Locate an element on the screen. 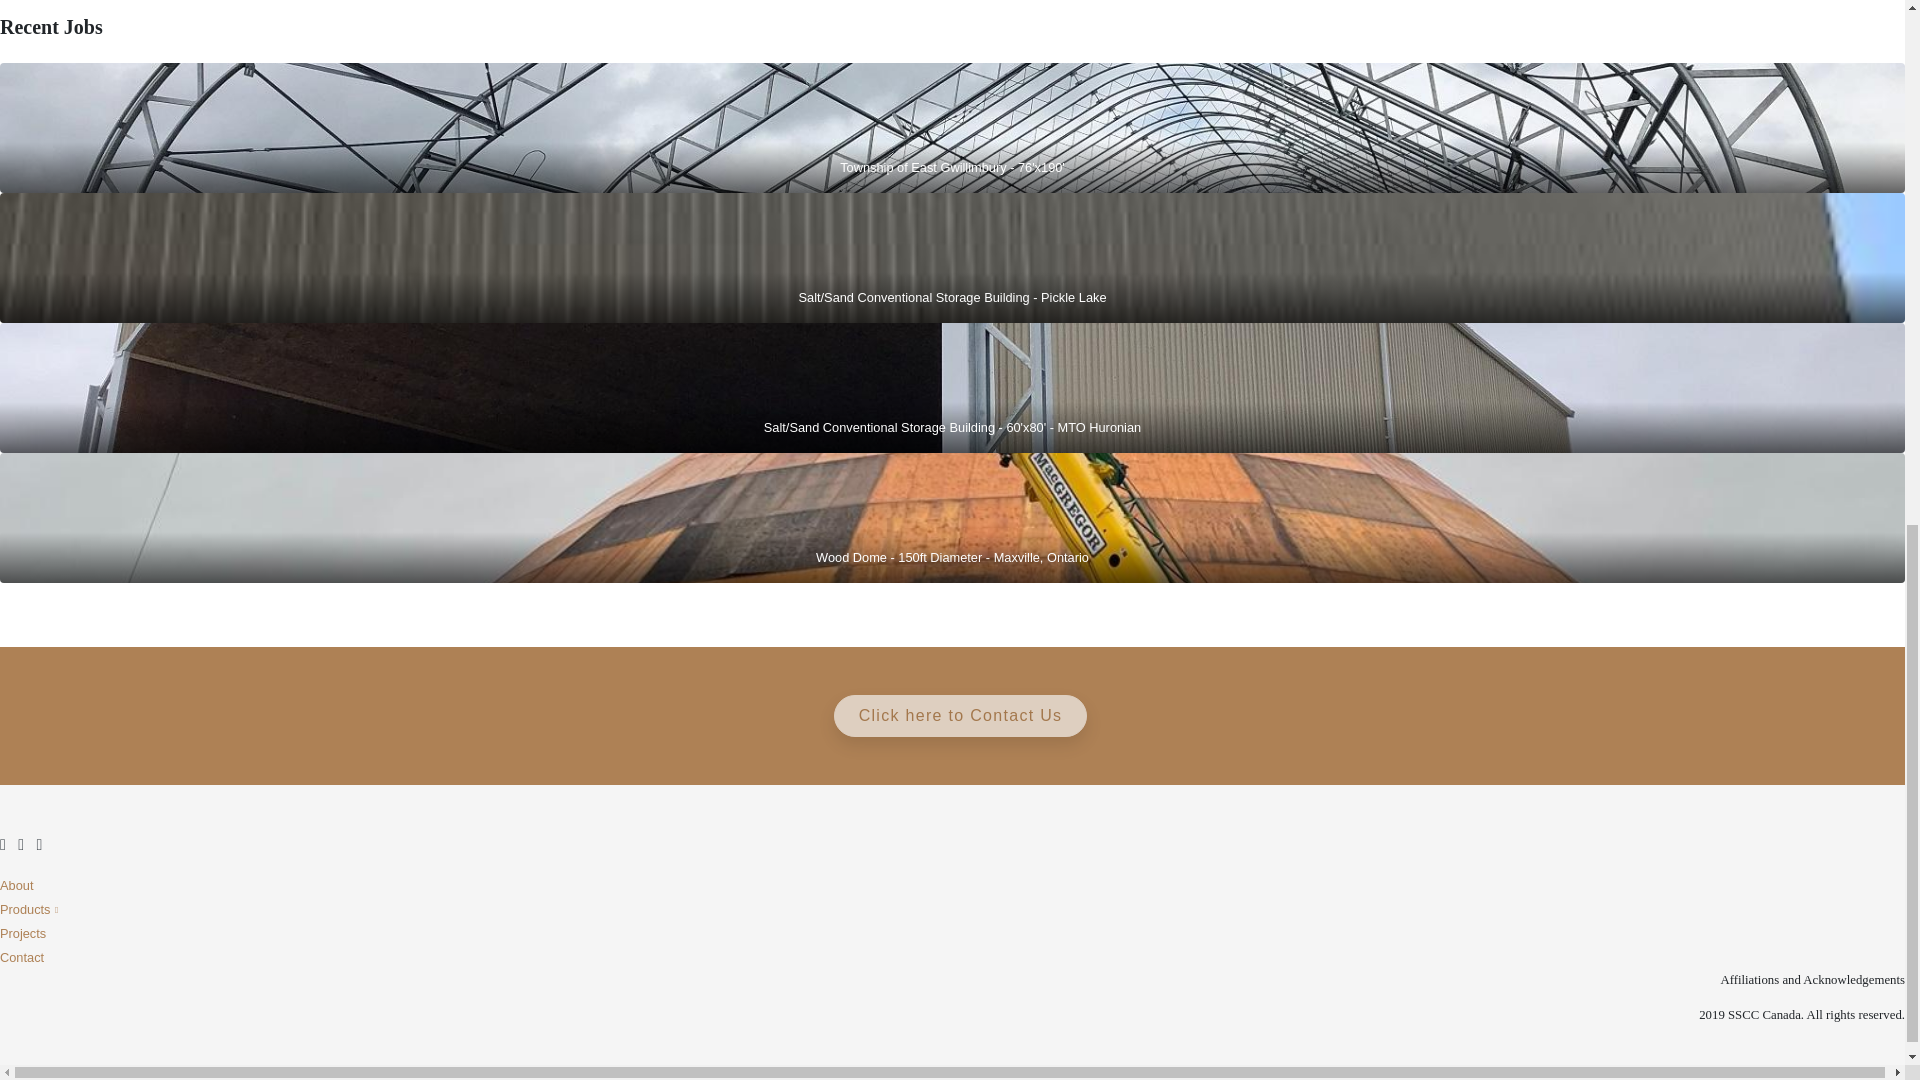 The width and height of the screenshot is (1920, 1080). Products is located at coordinates (952, 909).